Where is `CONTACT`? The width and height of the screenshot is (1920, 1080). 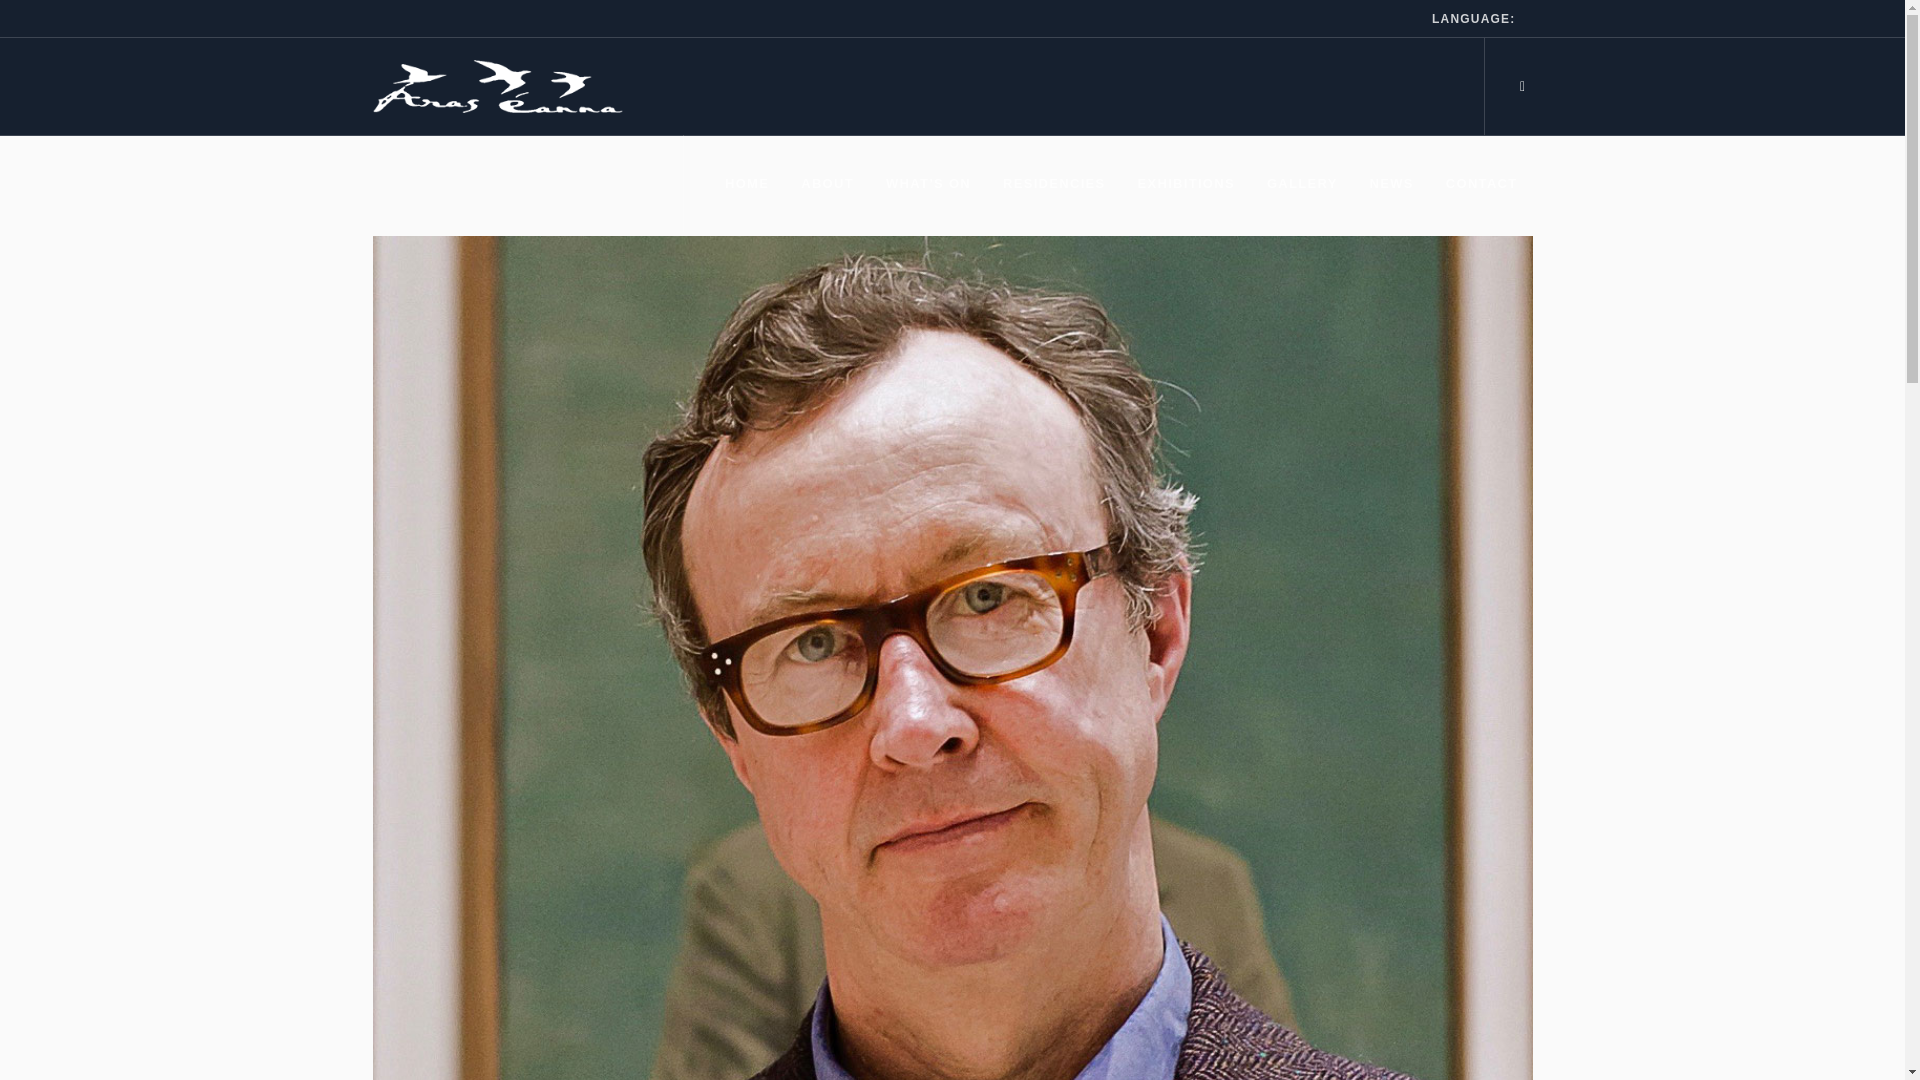
CONTACT is located at coordinates (1481, 184).